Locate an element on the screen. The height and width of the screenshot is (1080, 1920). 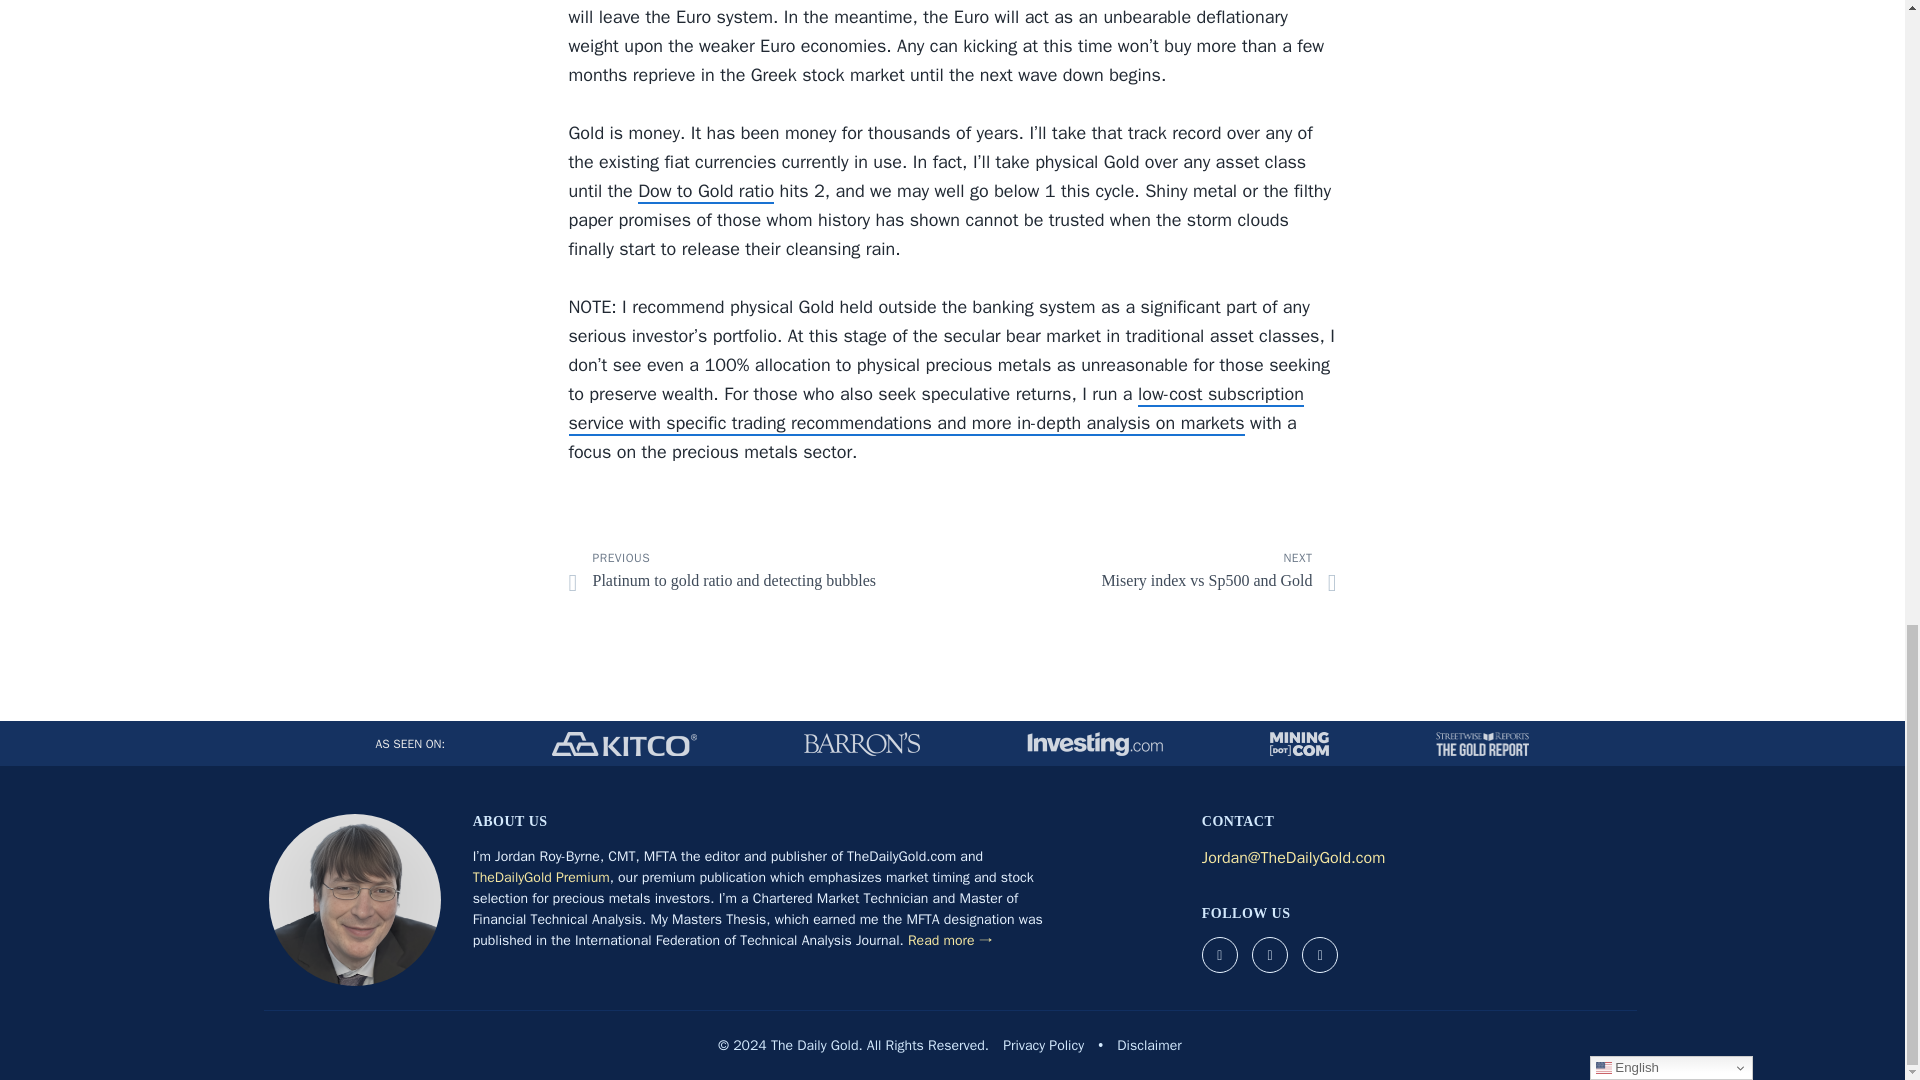
Privacy Policy is located at coordinates (1043, 1045).